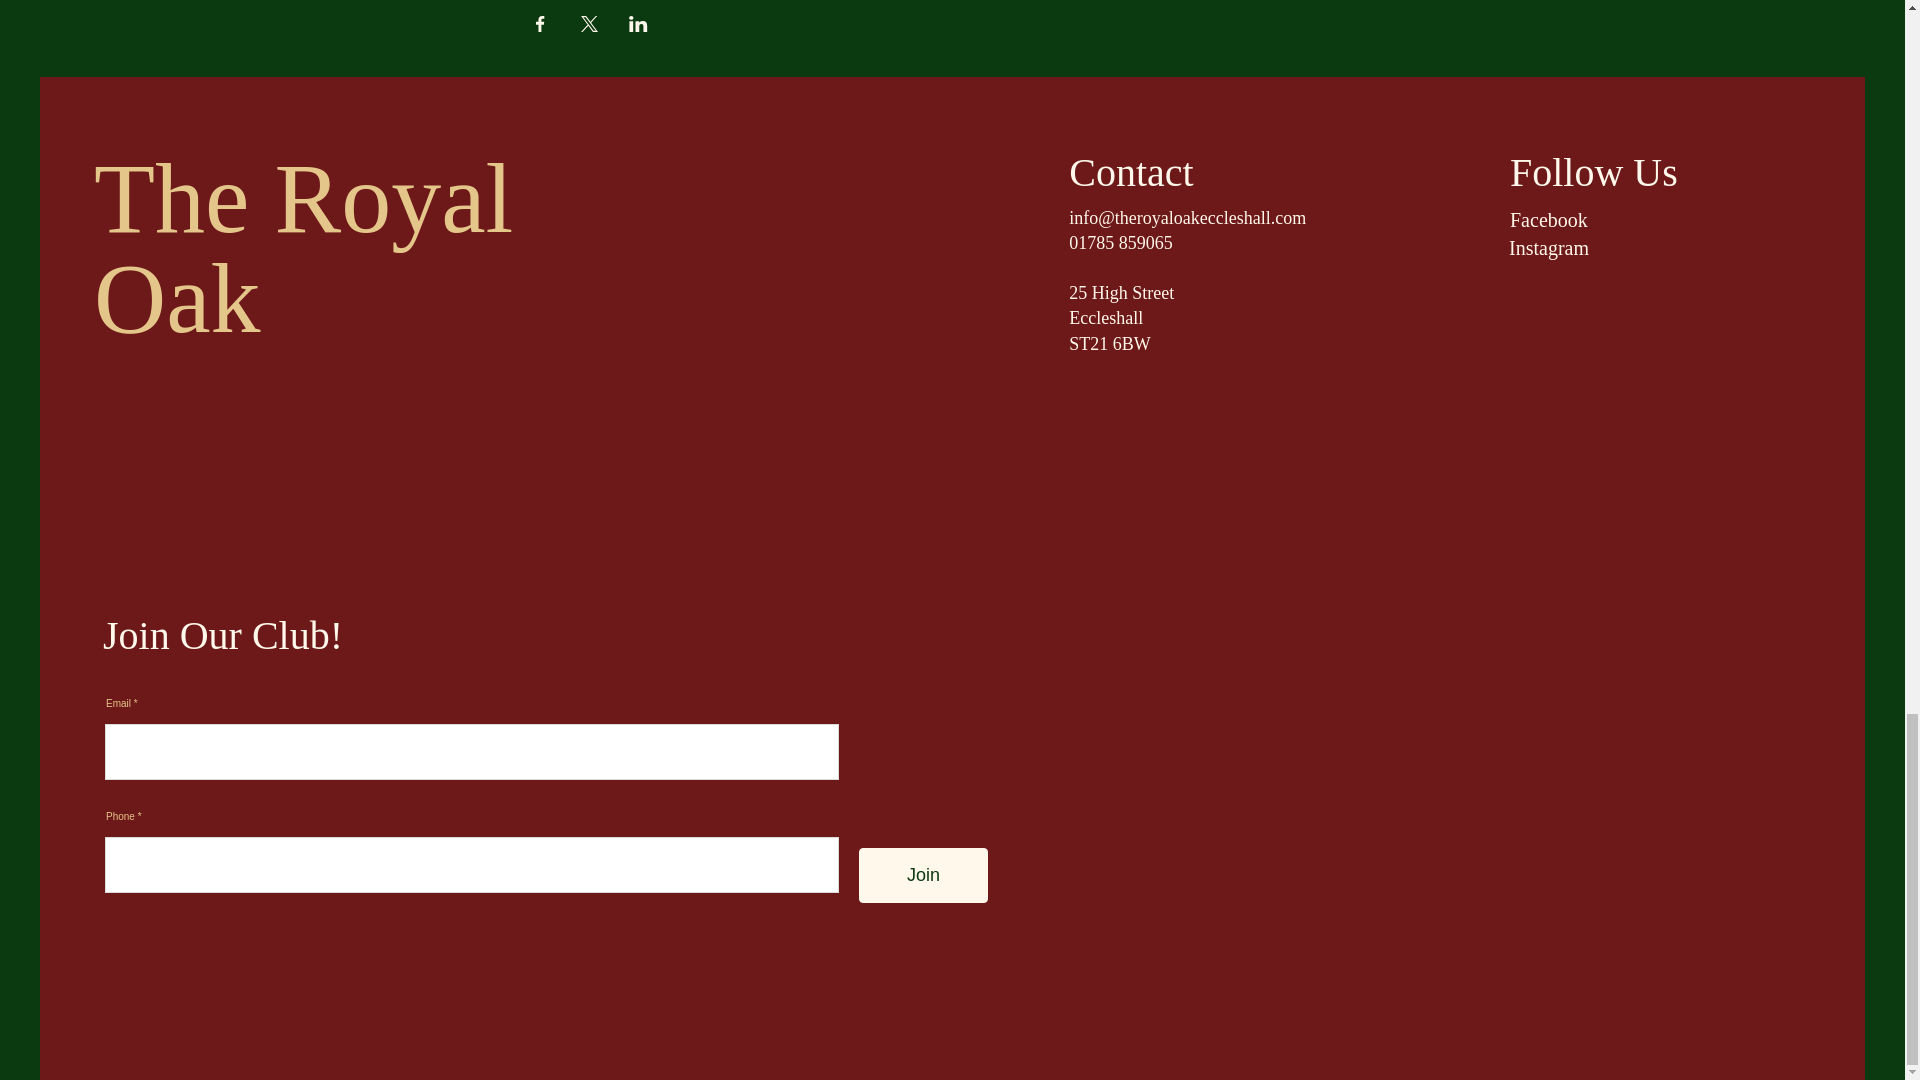 This screenshot has width=1920, height=1080. Describe the element at coordinates (1121, 242) in the screenshot. I see `01785 859065` at that location.